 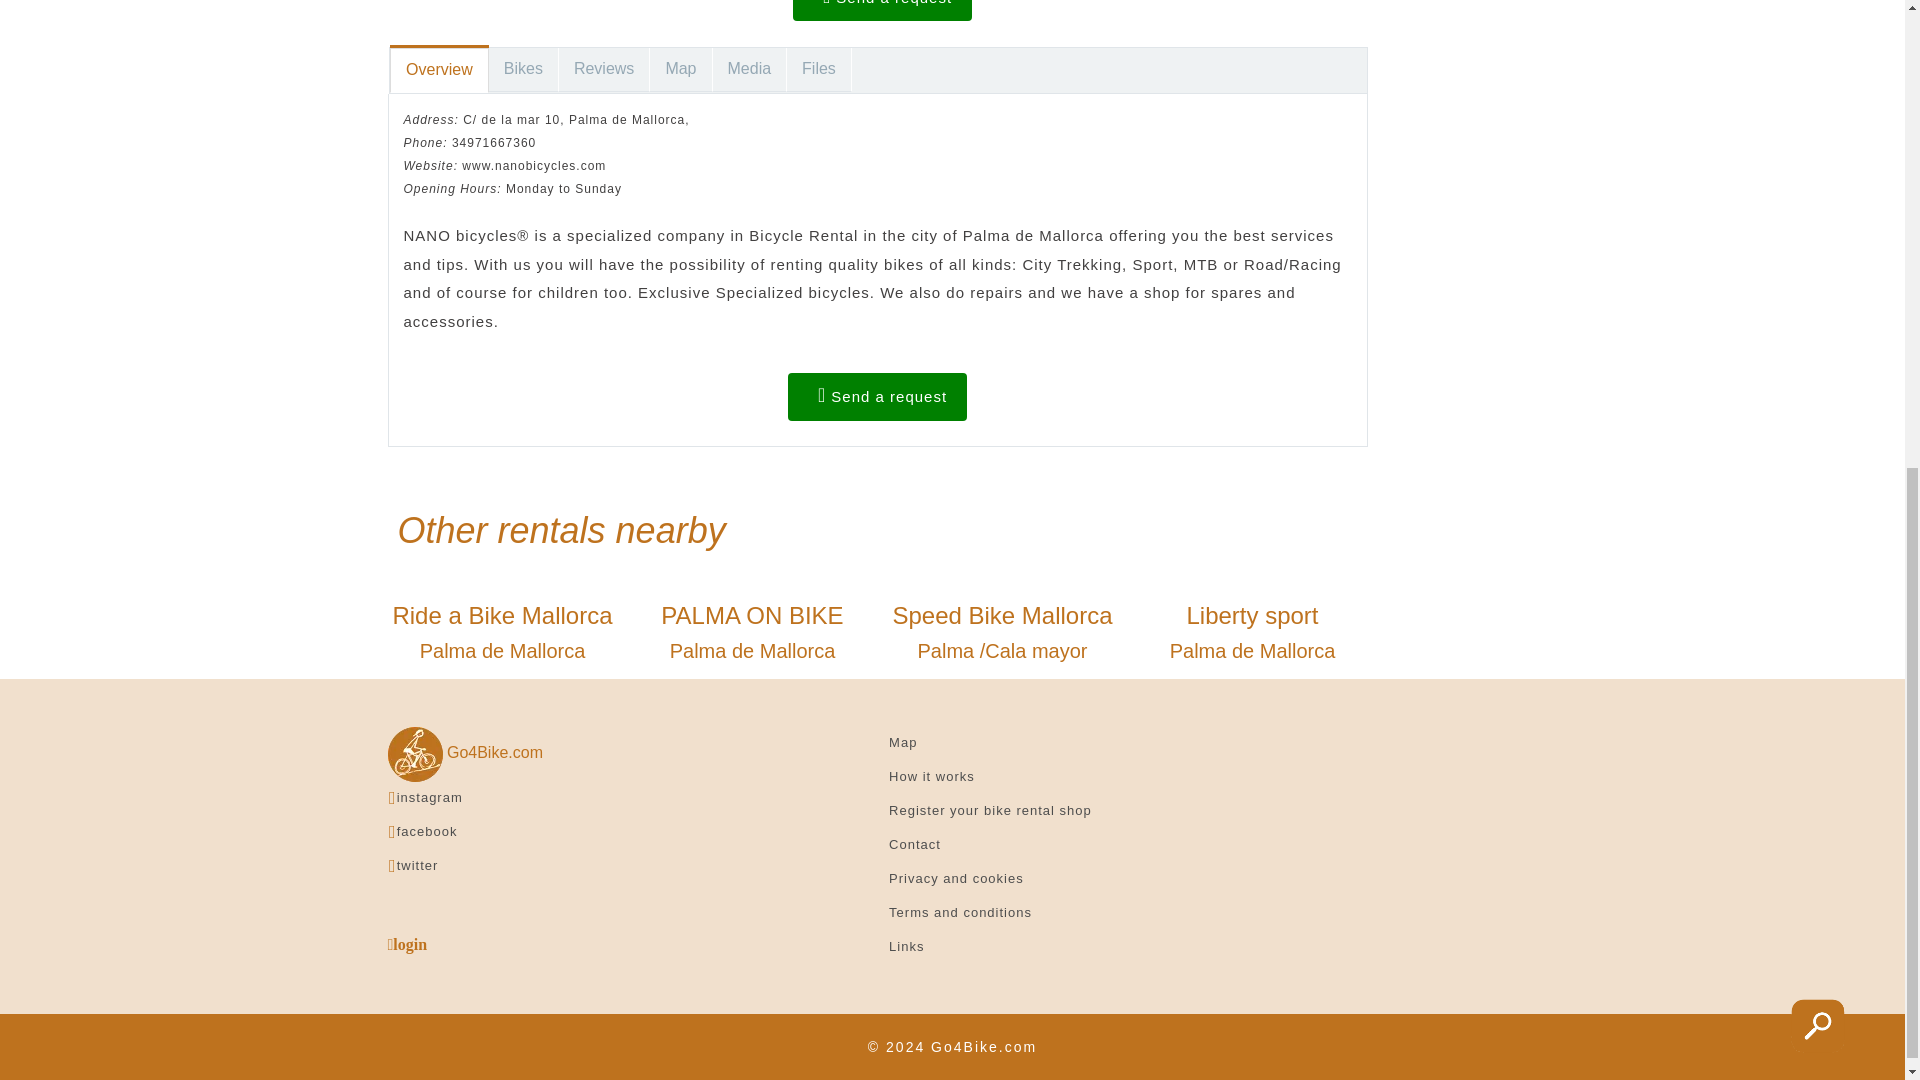 I want to click on Reviews, so click(x=604, y=69).